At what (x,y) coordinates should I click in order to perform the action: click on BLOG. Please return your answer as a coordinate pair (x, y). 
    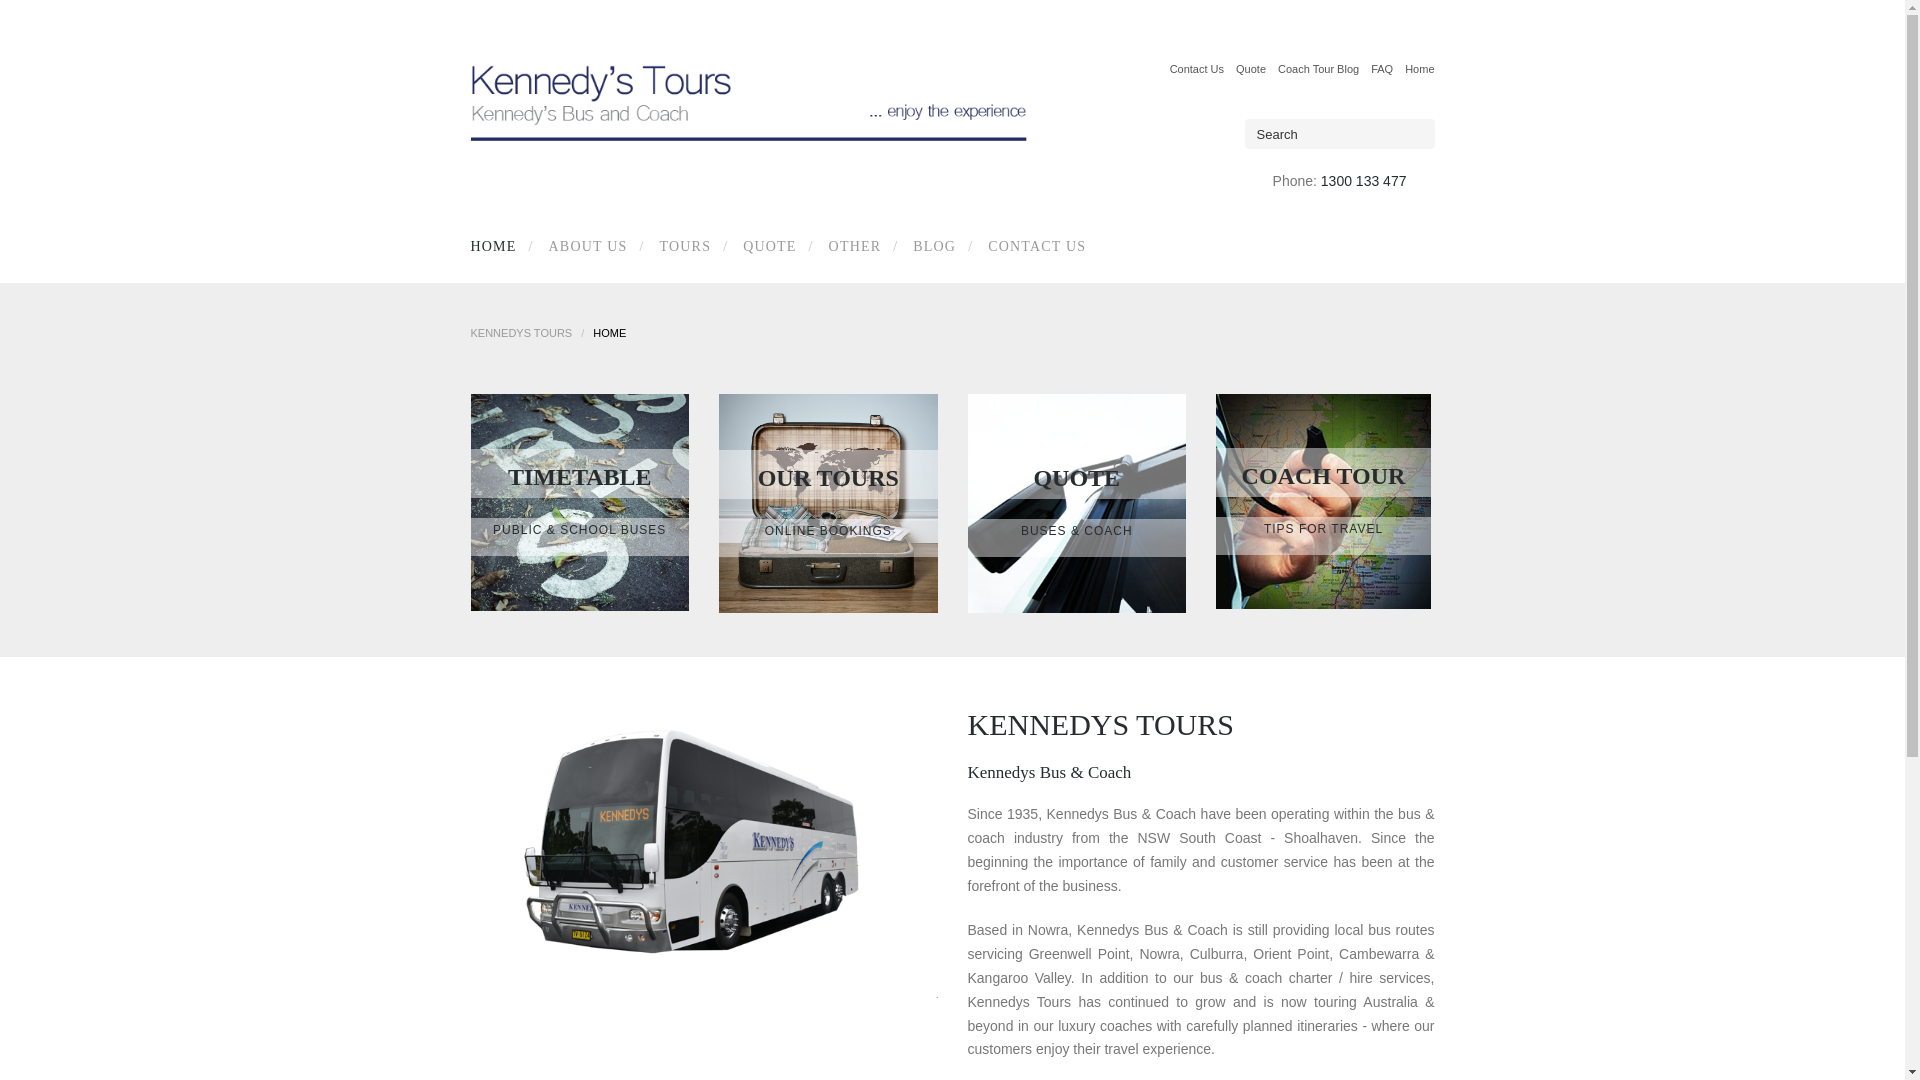
    Looking at the image, I should click on (930, 247).